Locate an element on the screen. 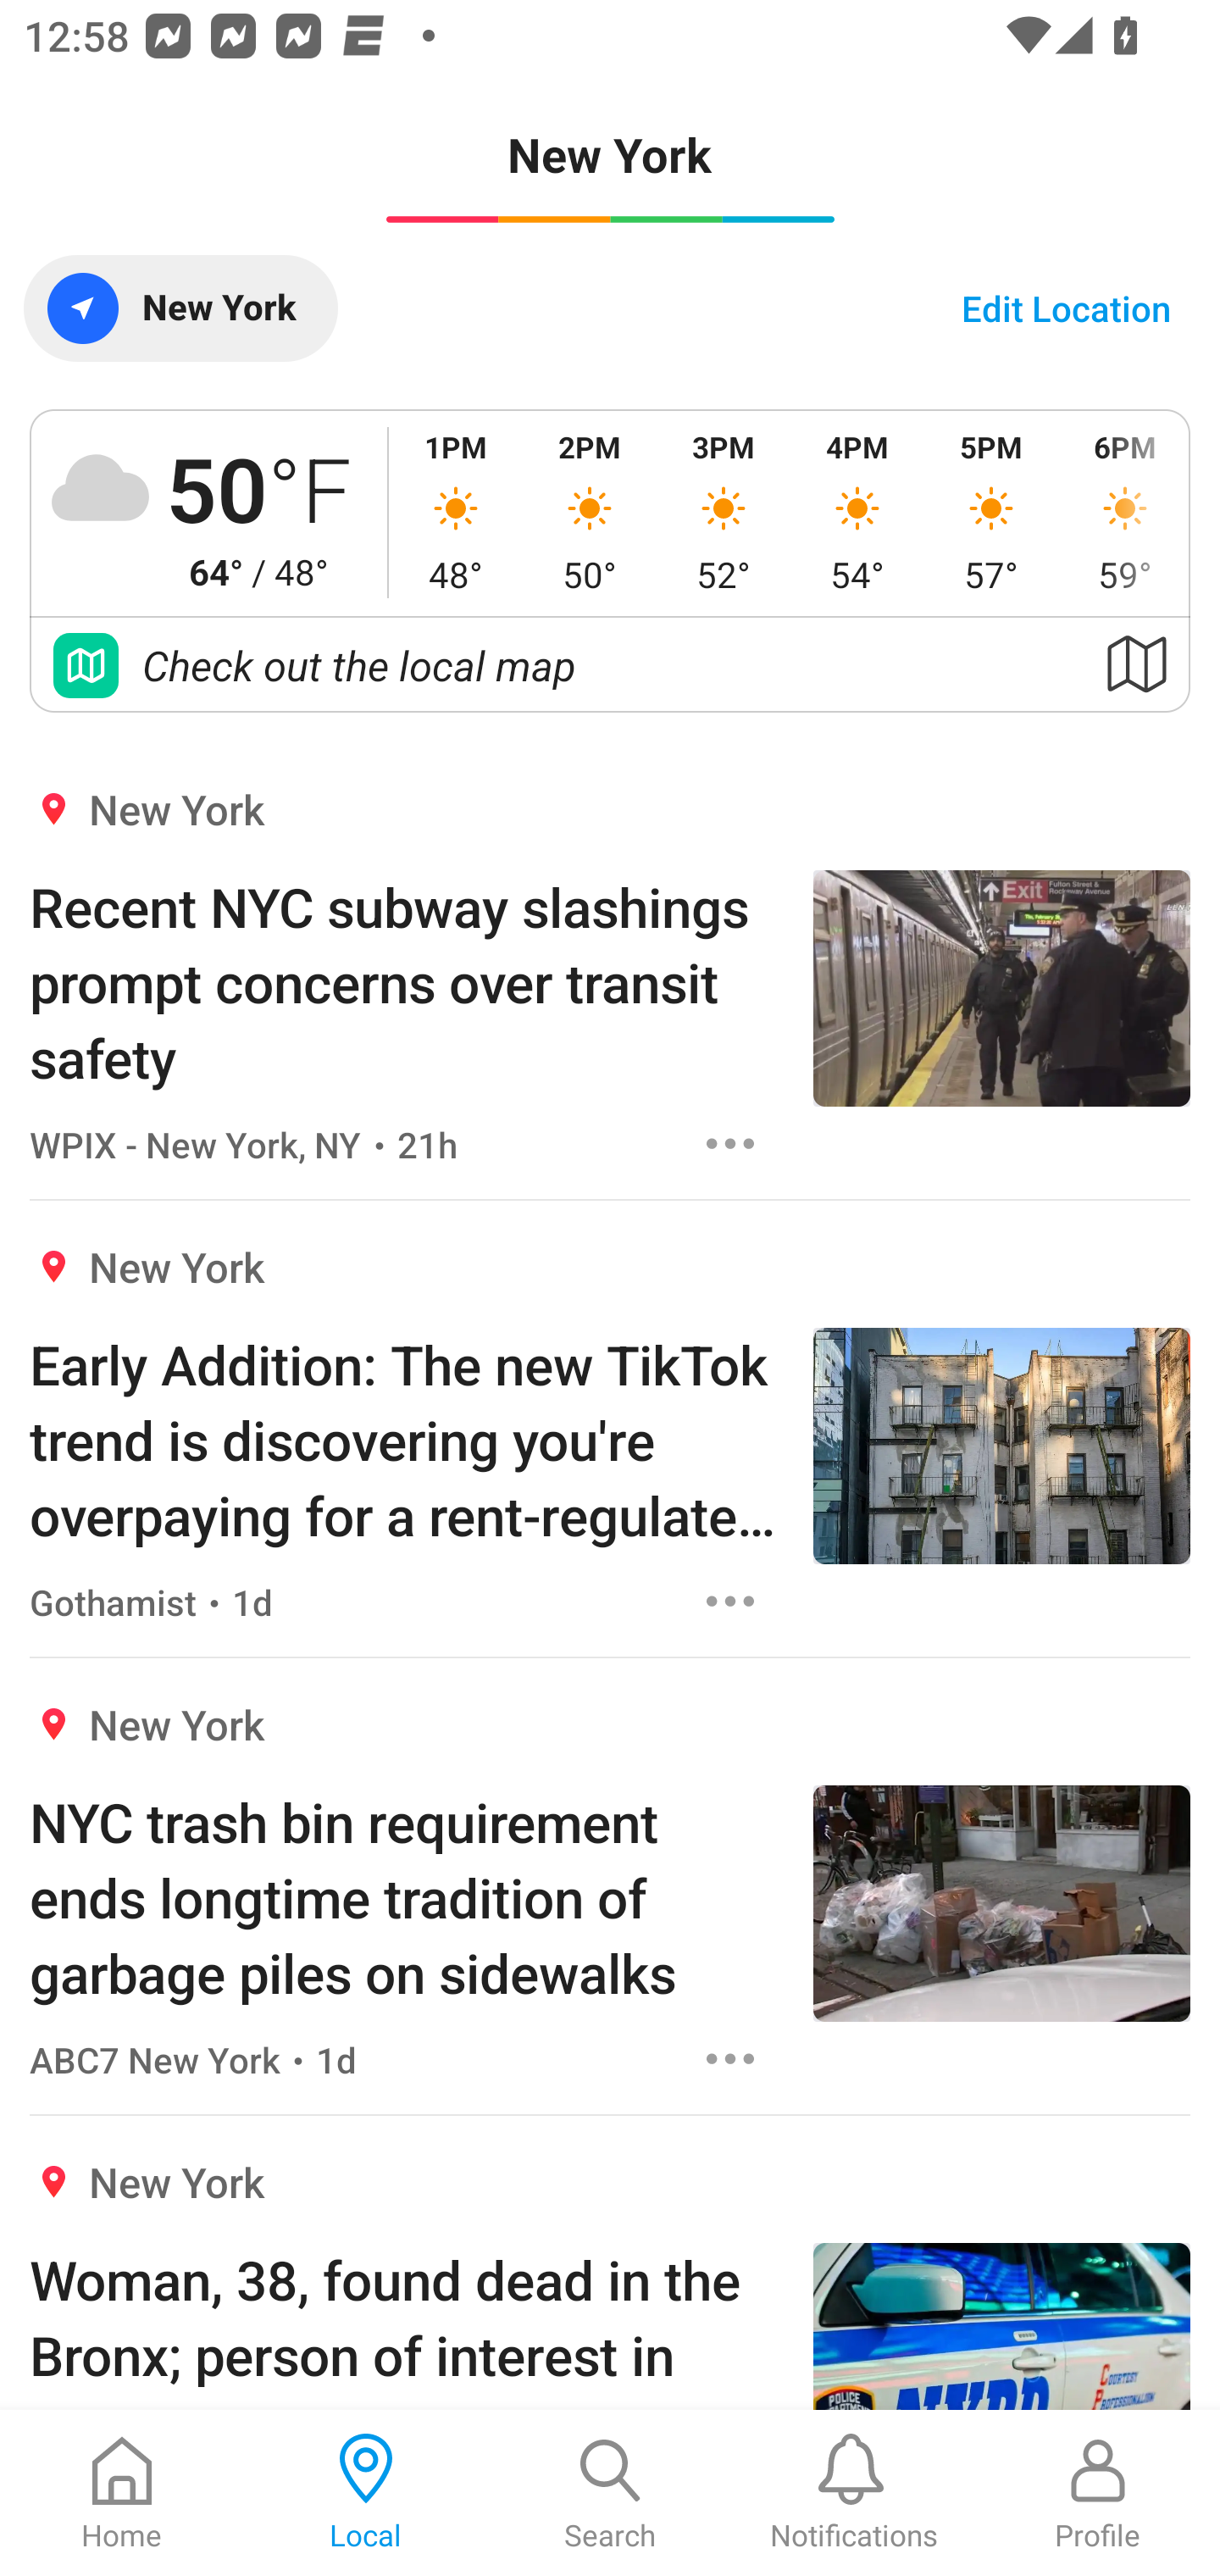 The width and height of the screenshot is (1220, 2576). 5PM 57° is located at coordinates (991, 512).